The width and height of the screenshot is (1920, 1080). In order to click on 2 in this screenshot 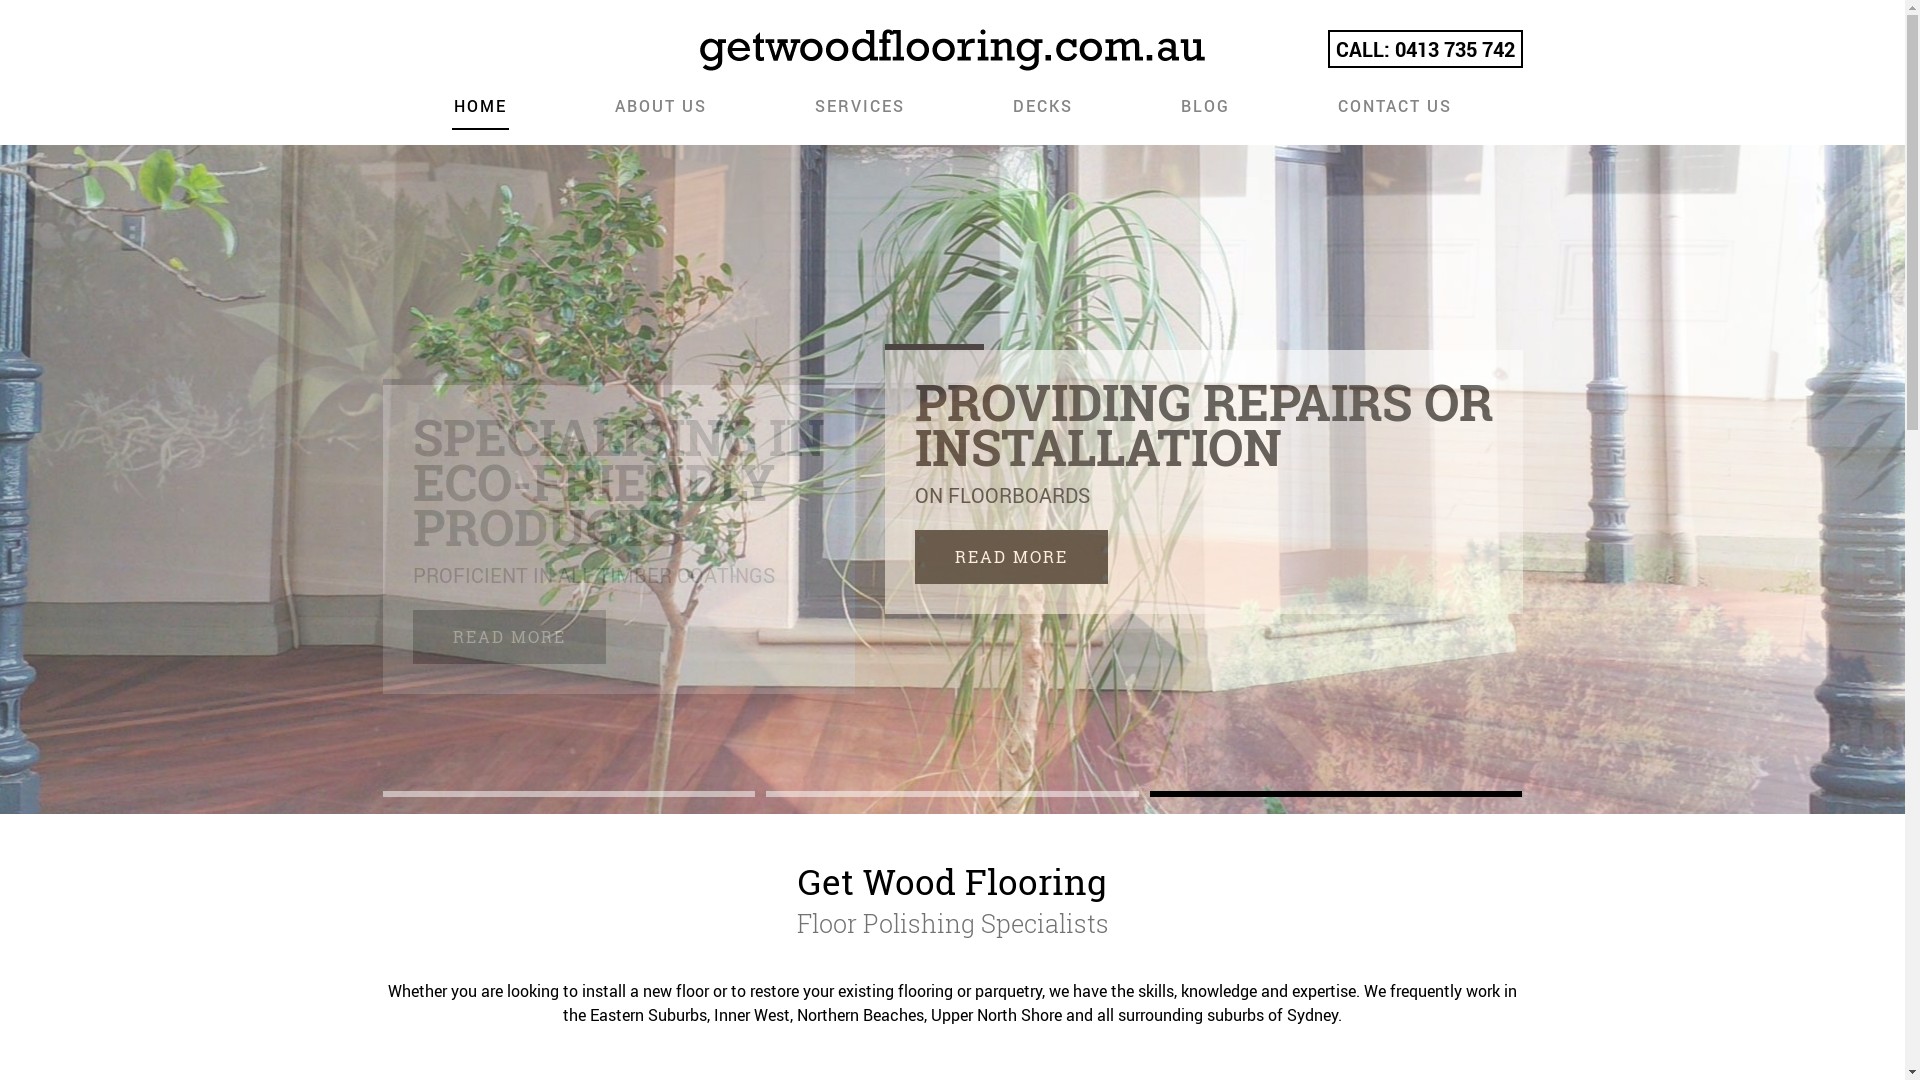, I will do `click(952, 794)`.